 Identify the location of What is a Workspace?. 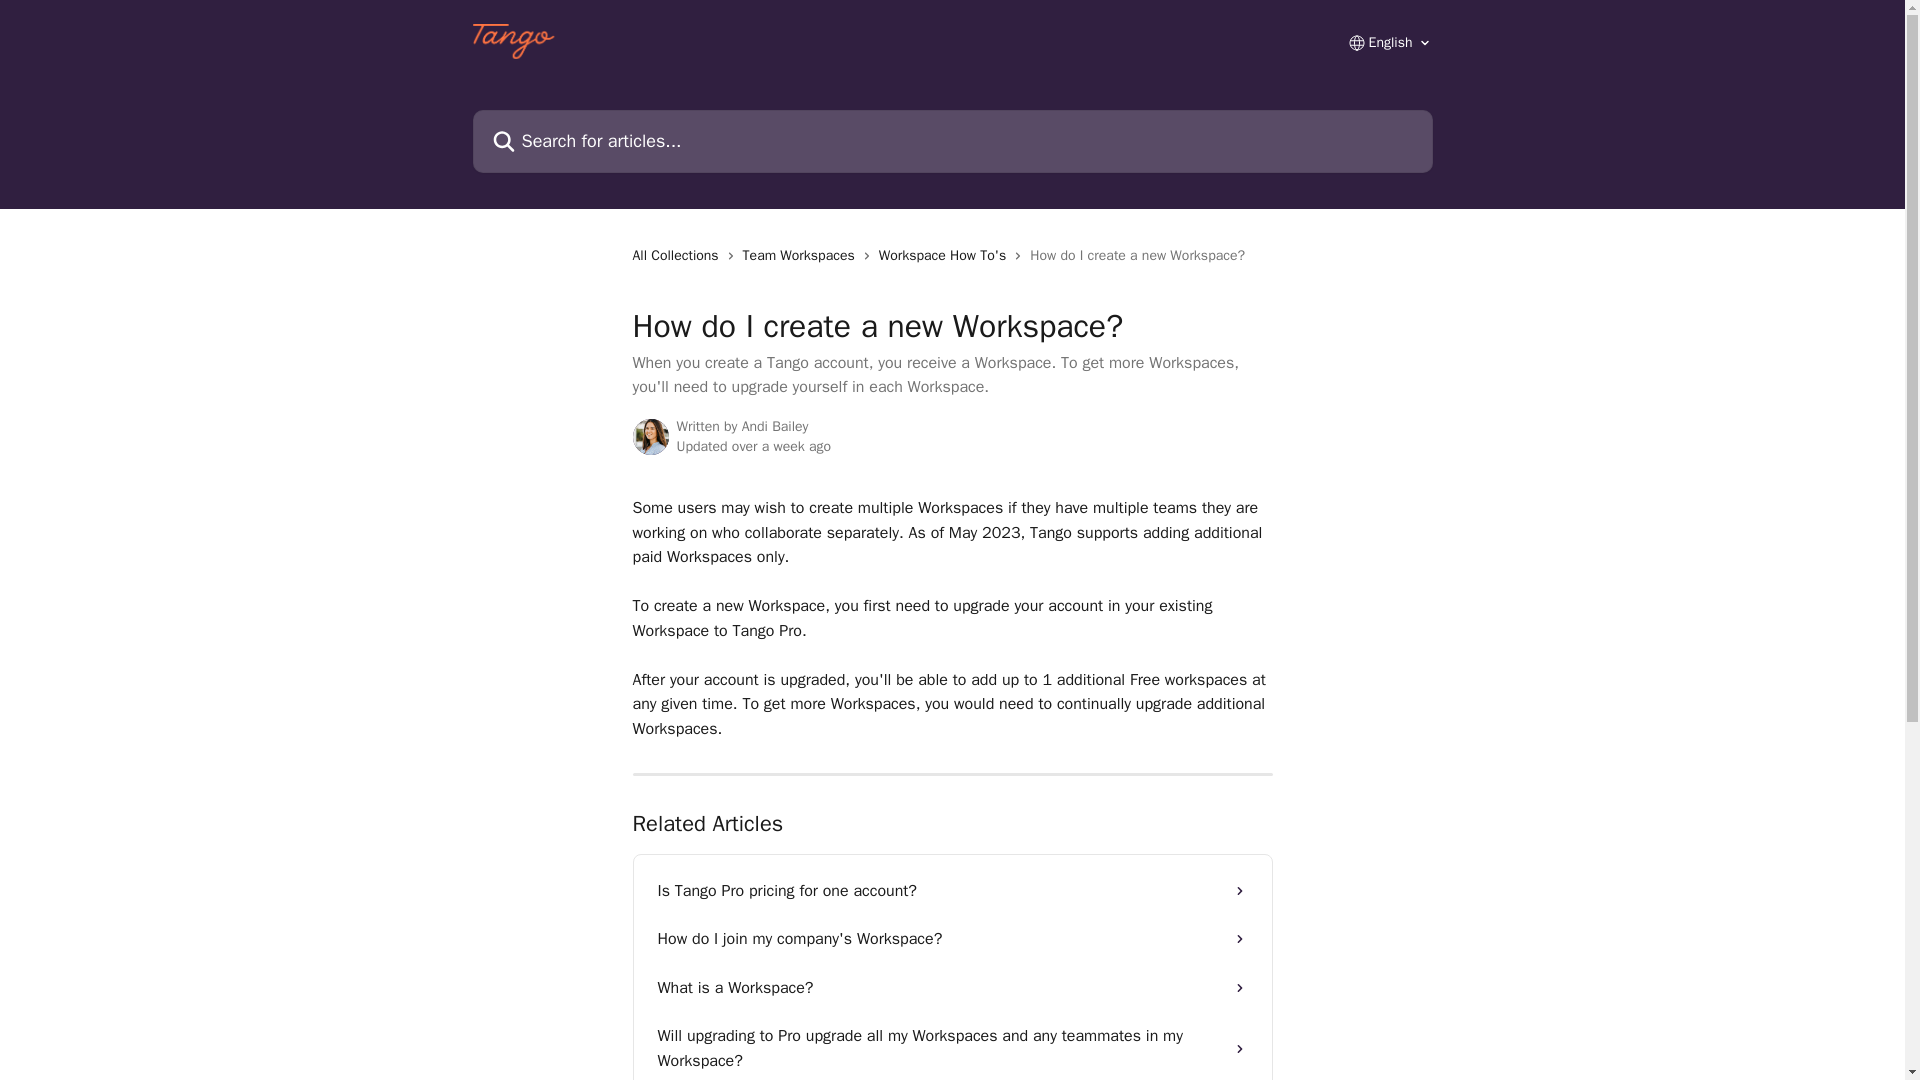
(952, 988).